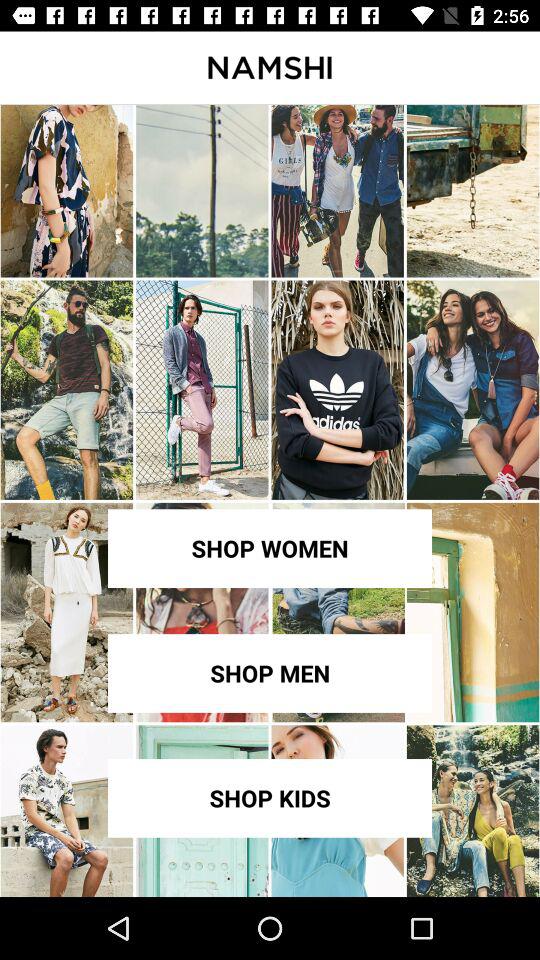 This screenshot has width=540, height=960. I want to click on choose shop women, so click(270, 548).